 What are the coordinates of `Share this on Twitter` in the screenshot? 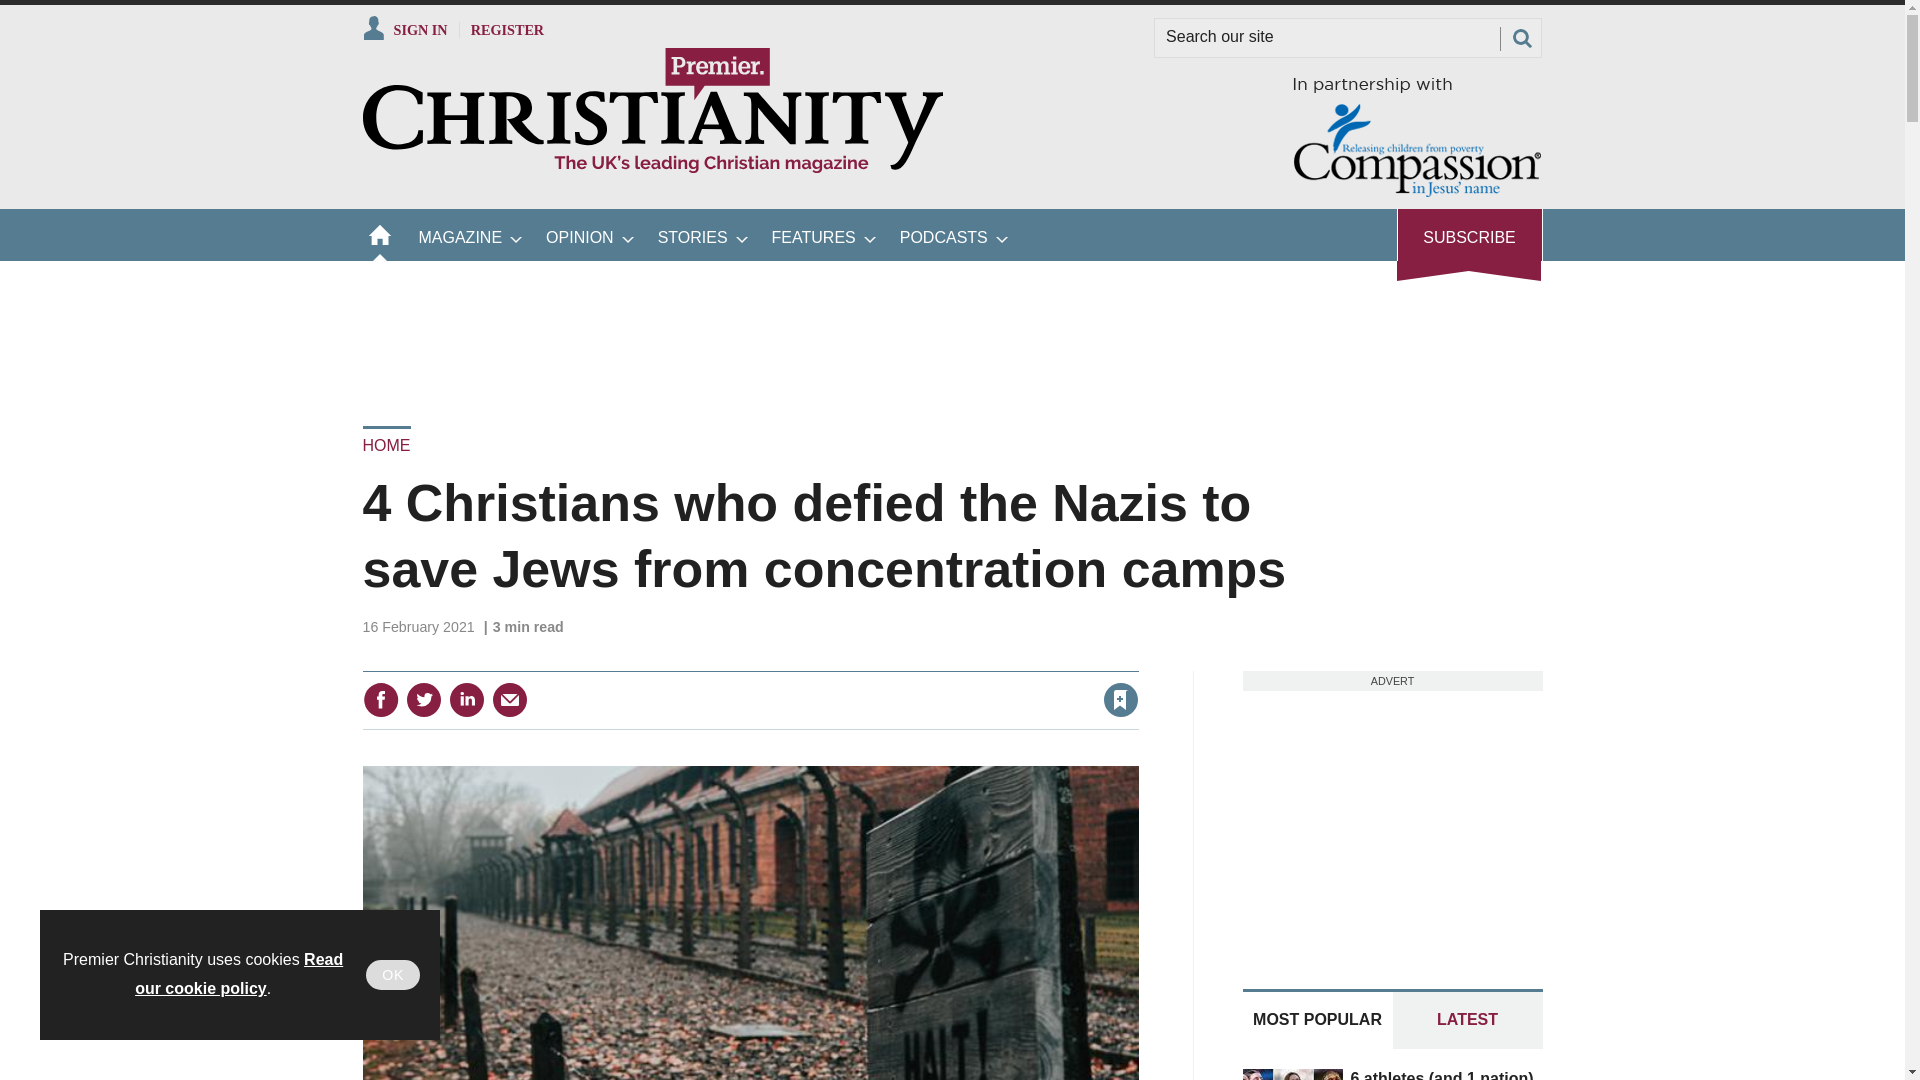 It's located at (423, 700).